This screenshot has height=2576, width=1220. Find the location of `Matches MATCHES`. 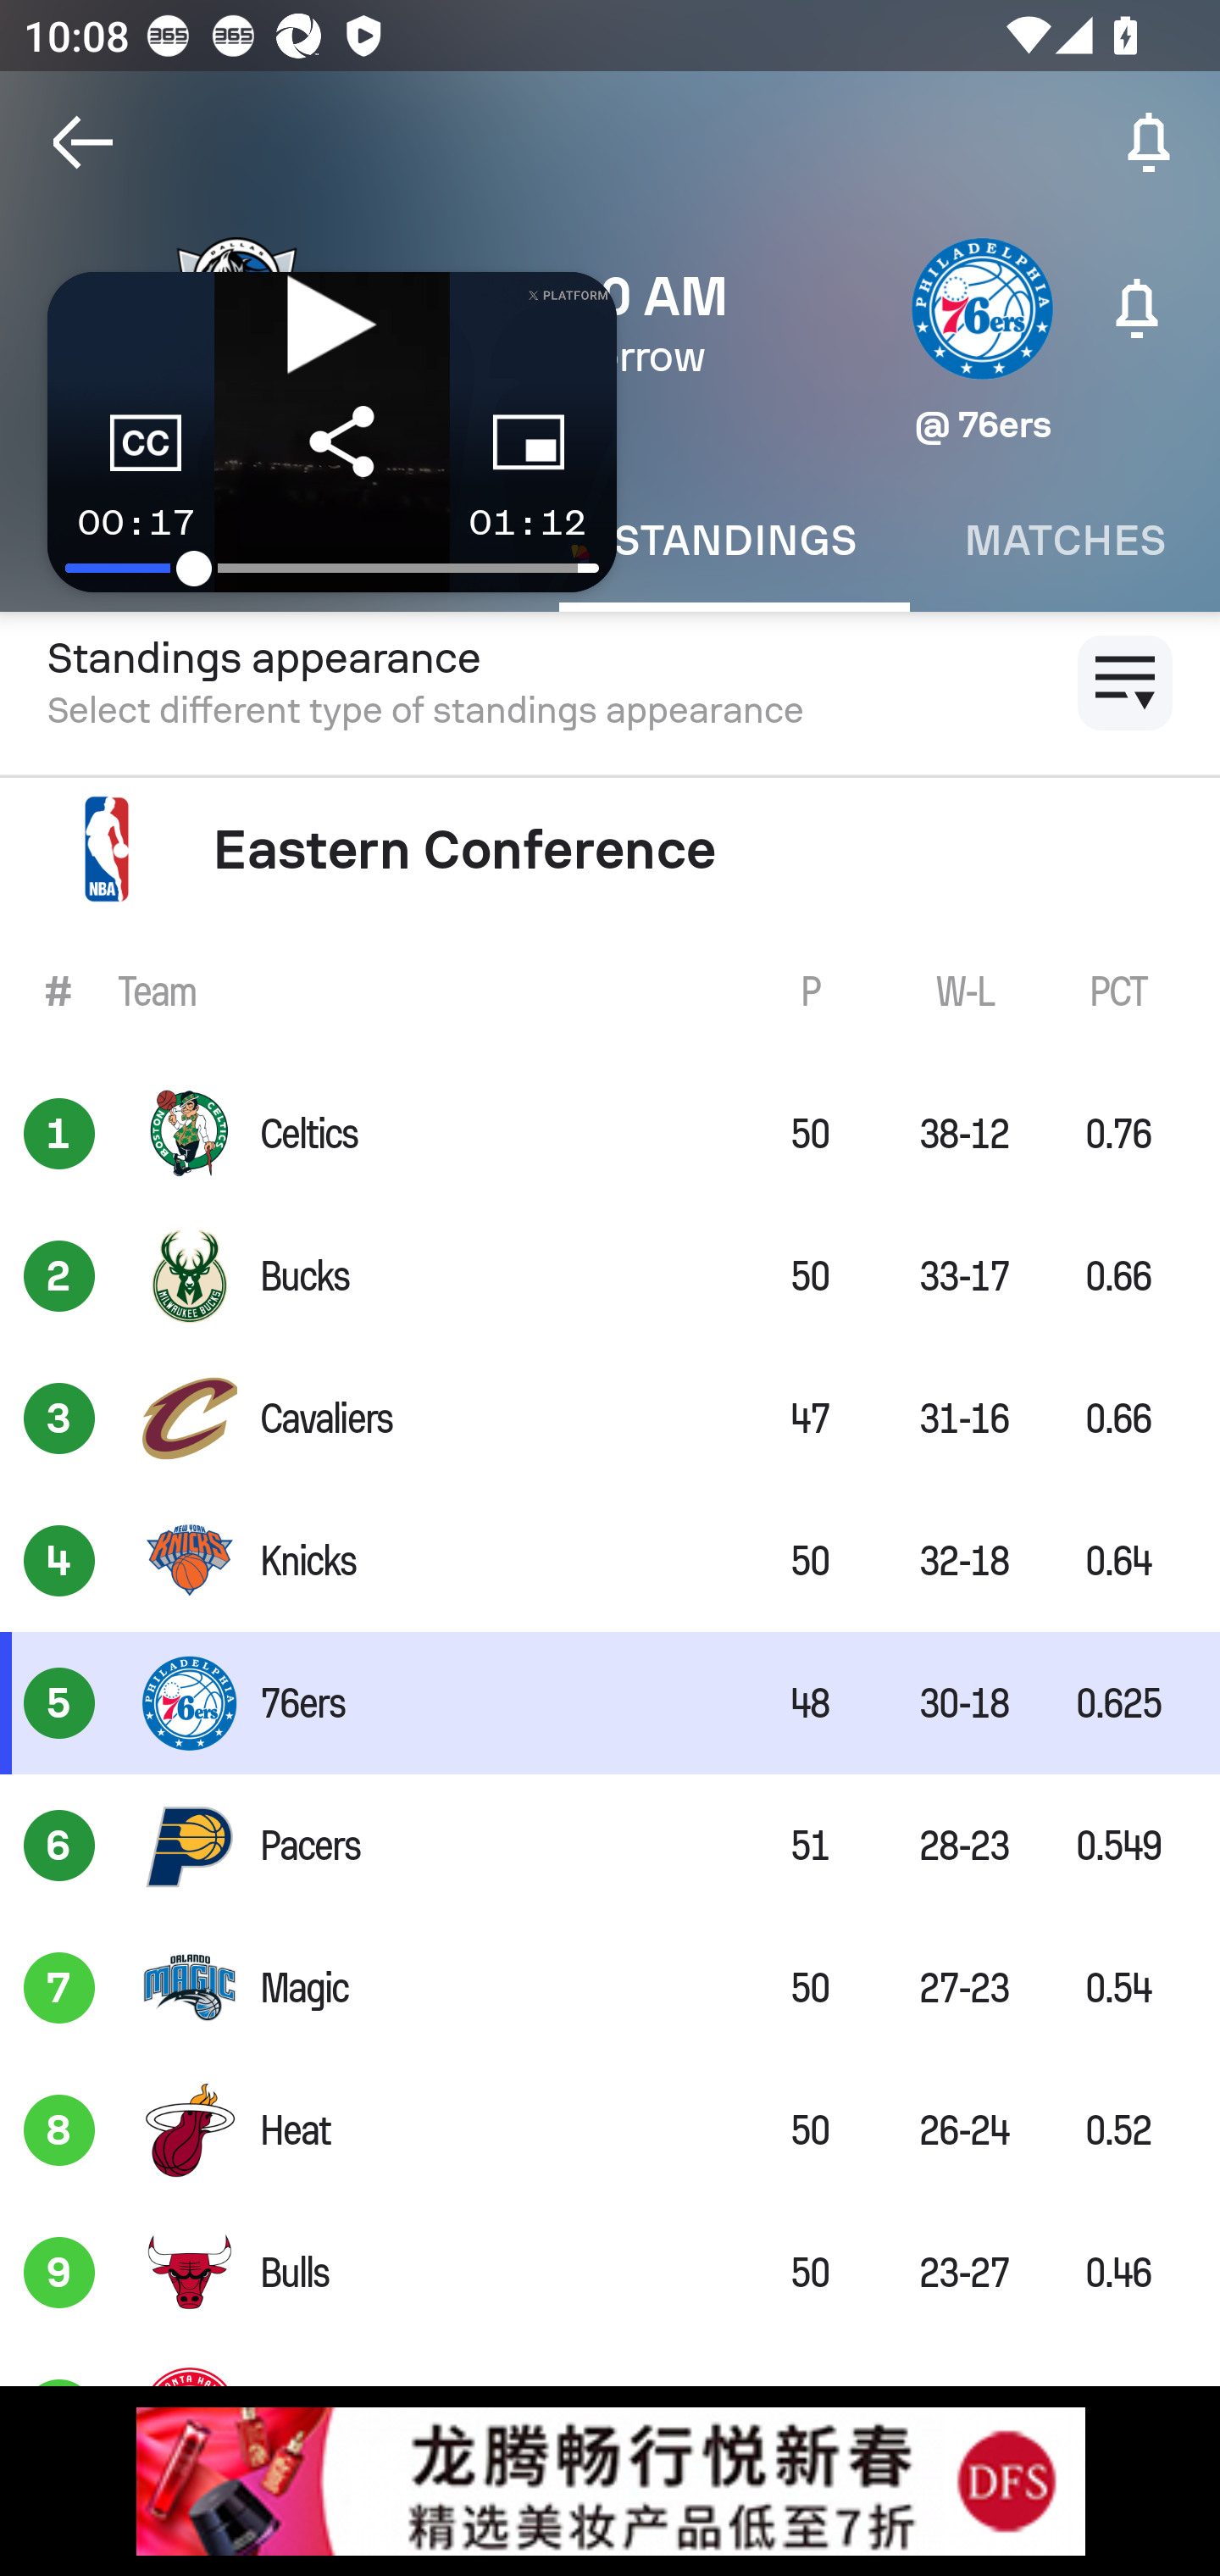

Matches MATCHES is located at coordinates (1065, 541).